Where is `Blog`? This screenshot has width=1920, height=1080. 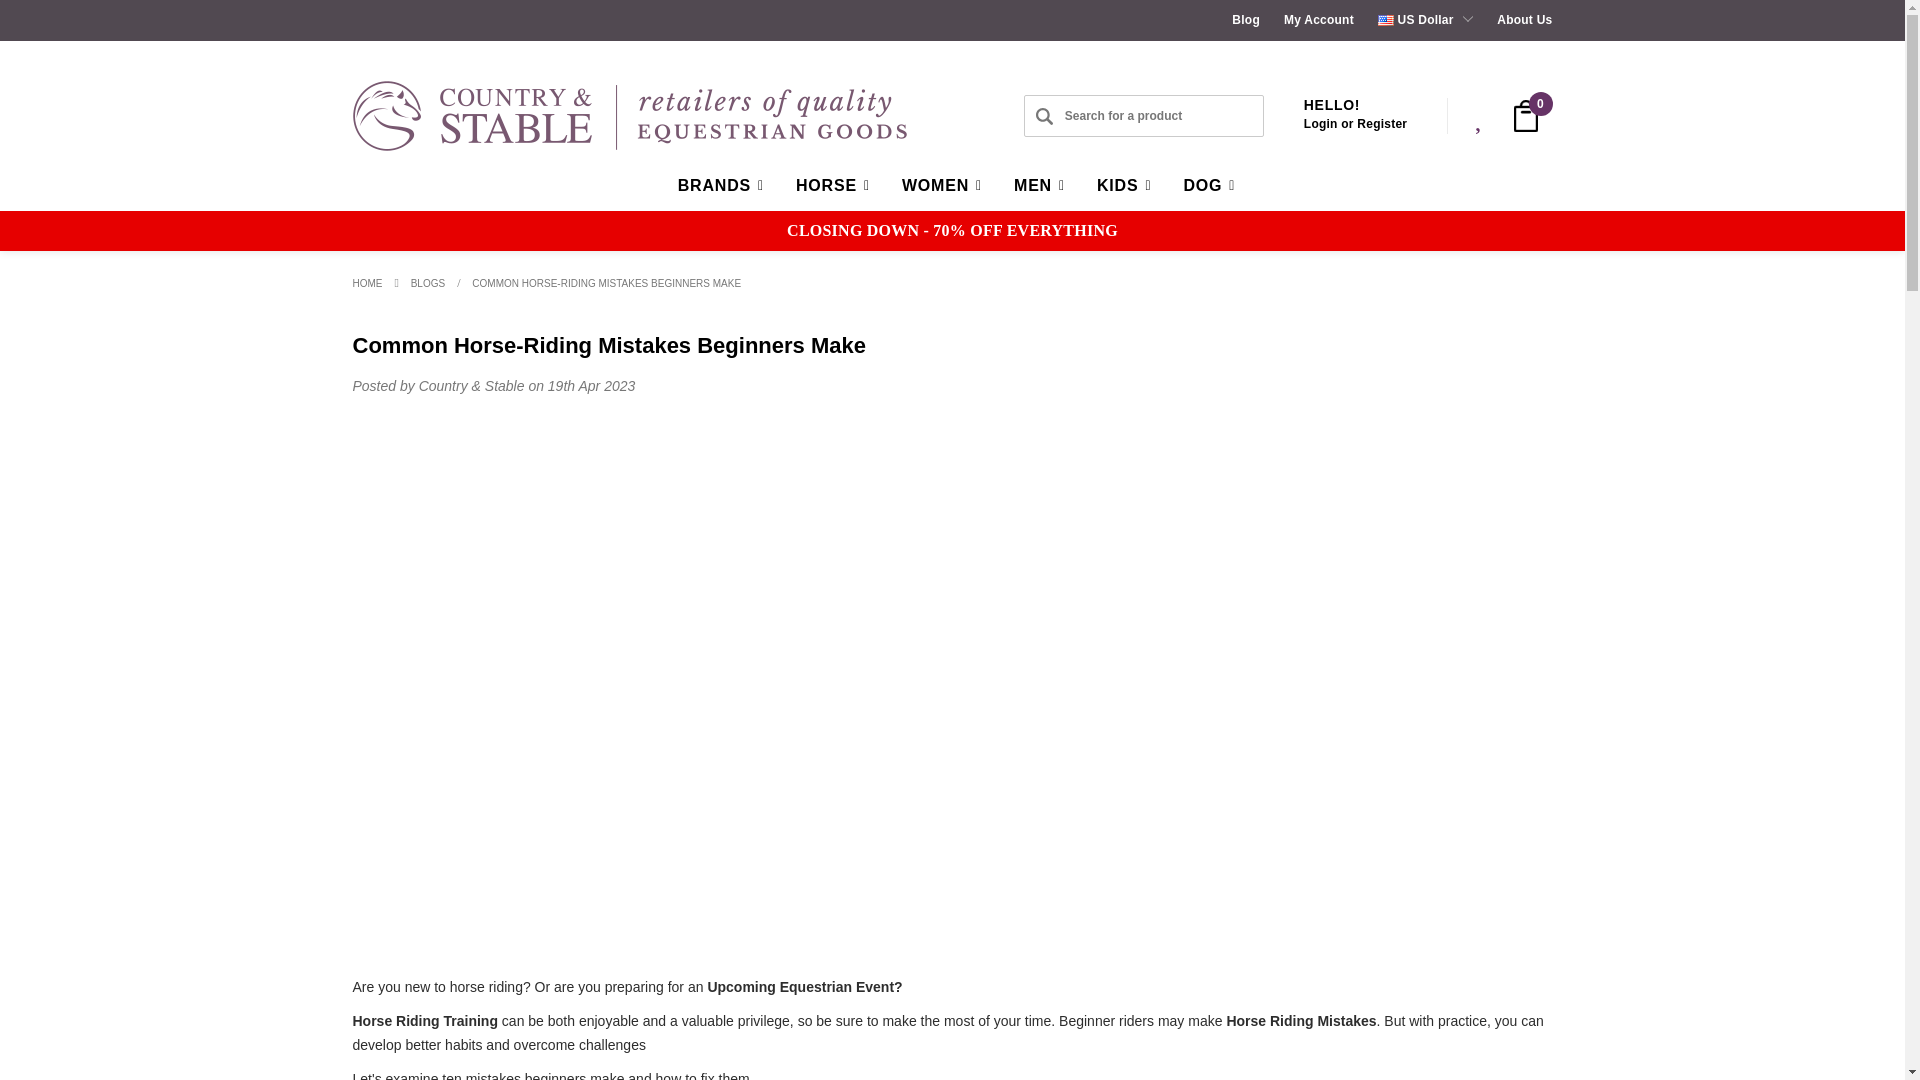
Blog is located at coordinates (1246, 20).